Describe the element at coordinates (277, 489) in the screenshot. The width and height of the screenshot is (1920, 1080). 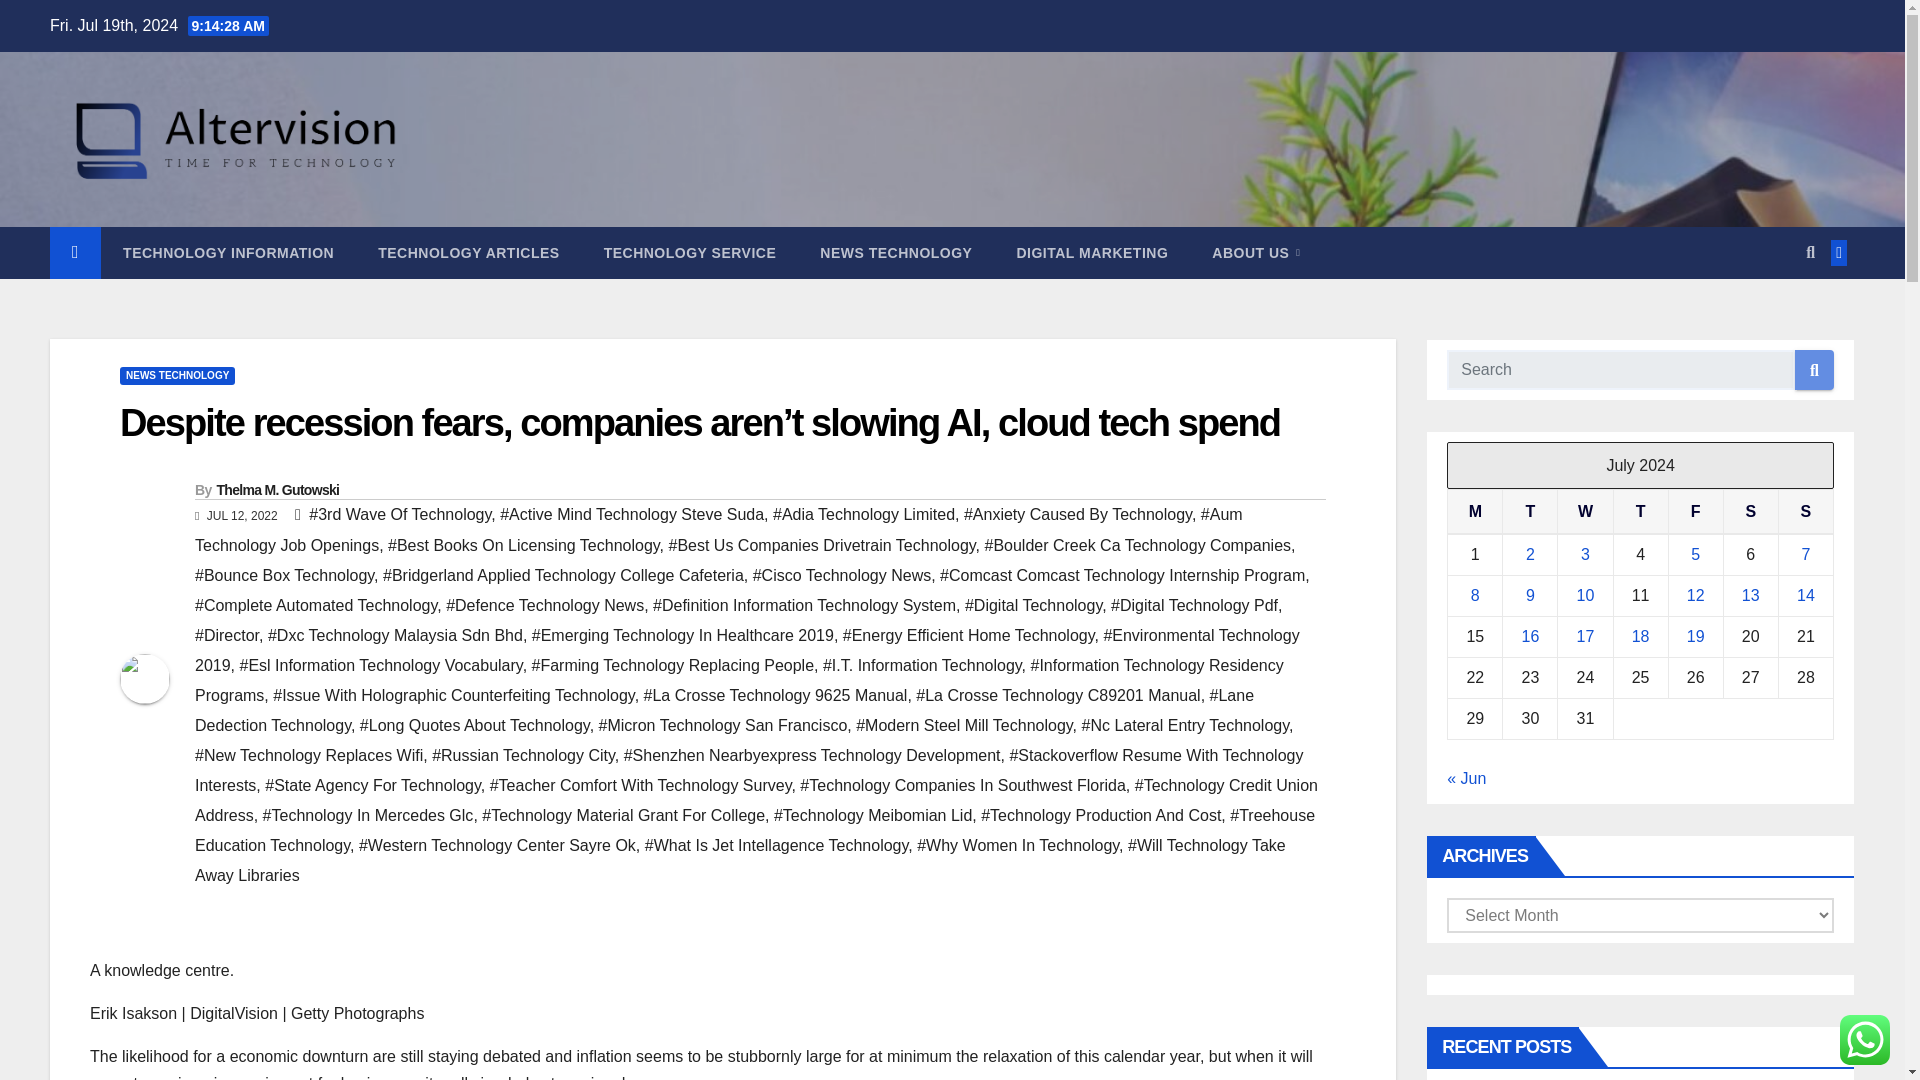
I see `Thelma M. Gutowski` at that location.